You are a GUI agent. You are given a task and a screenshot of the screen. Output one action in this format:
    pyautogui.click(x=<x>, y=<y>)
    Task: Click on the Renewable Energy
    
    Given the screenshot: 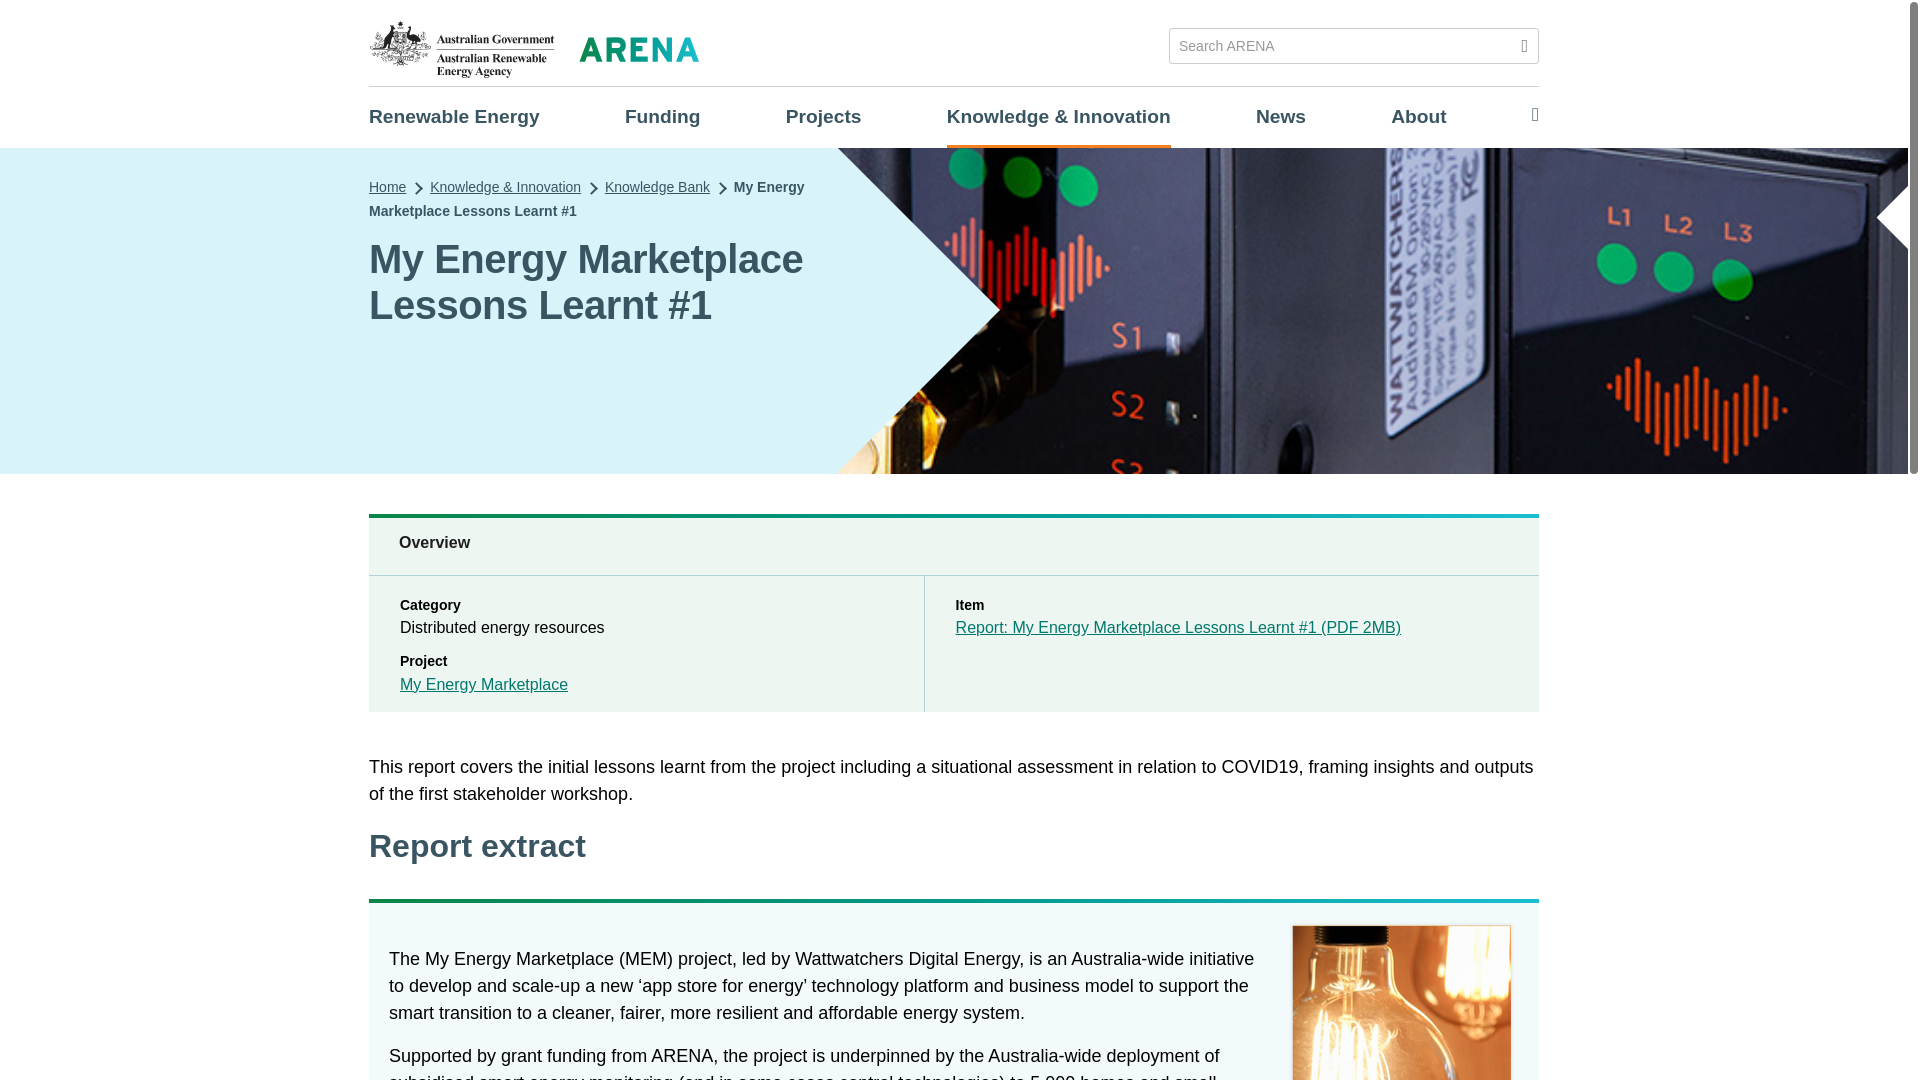 What is the action you would take?
    pyautogui.click(x=454, y=116)
    